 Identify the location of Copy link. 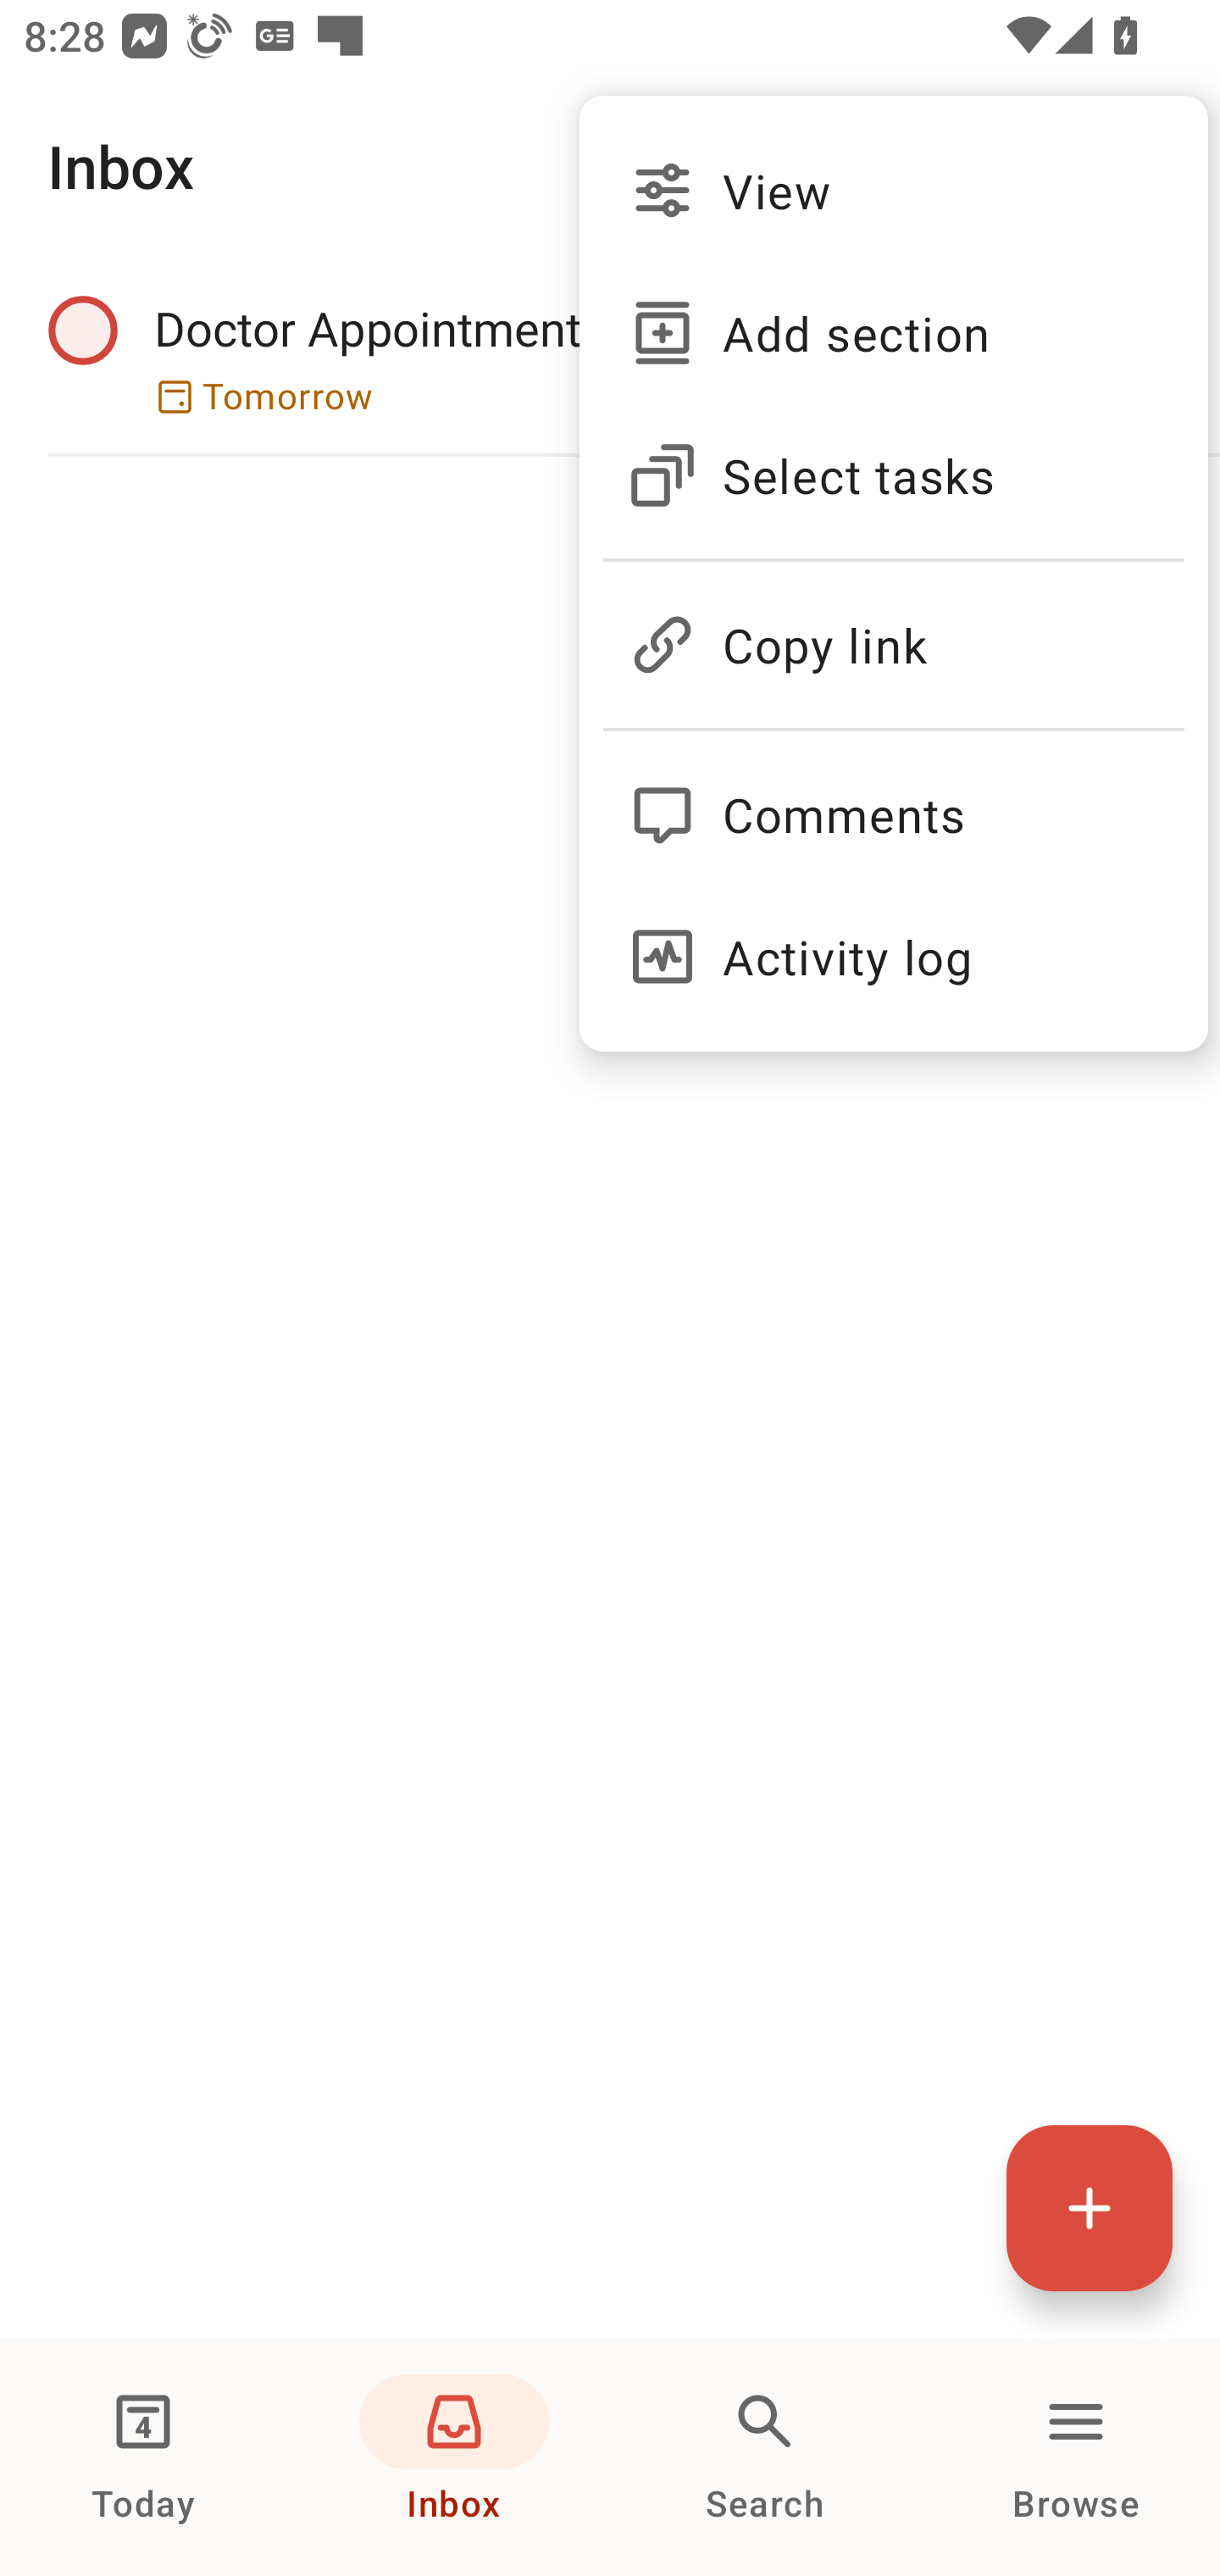
(893, 630).